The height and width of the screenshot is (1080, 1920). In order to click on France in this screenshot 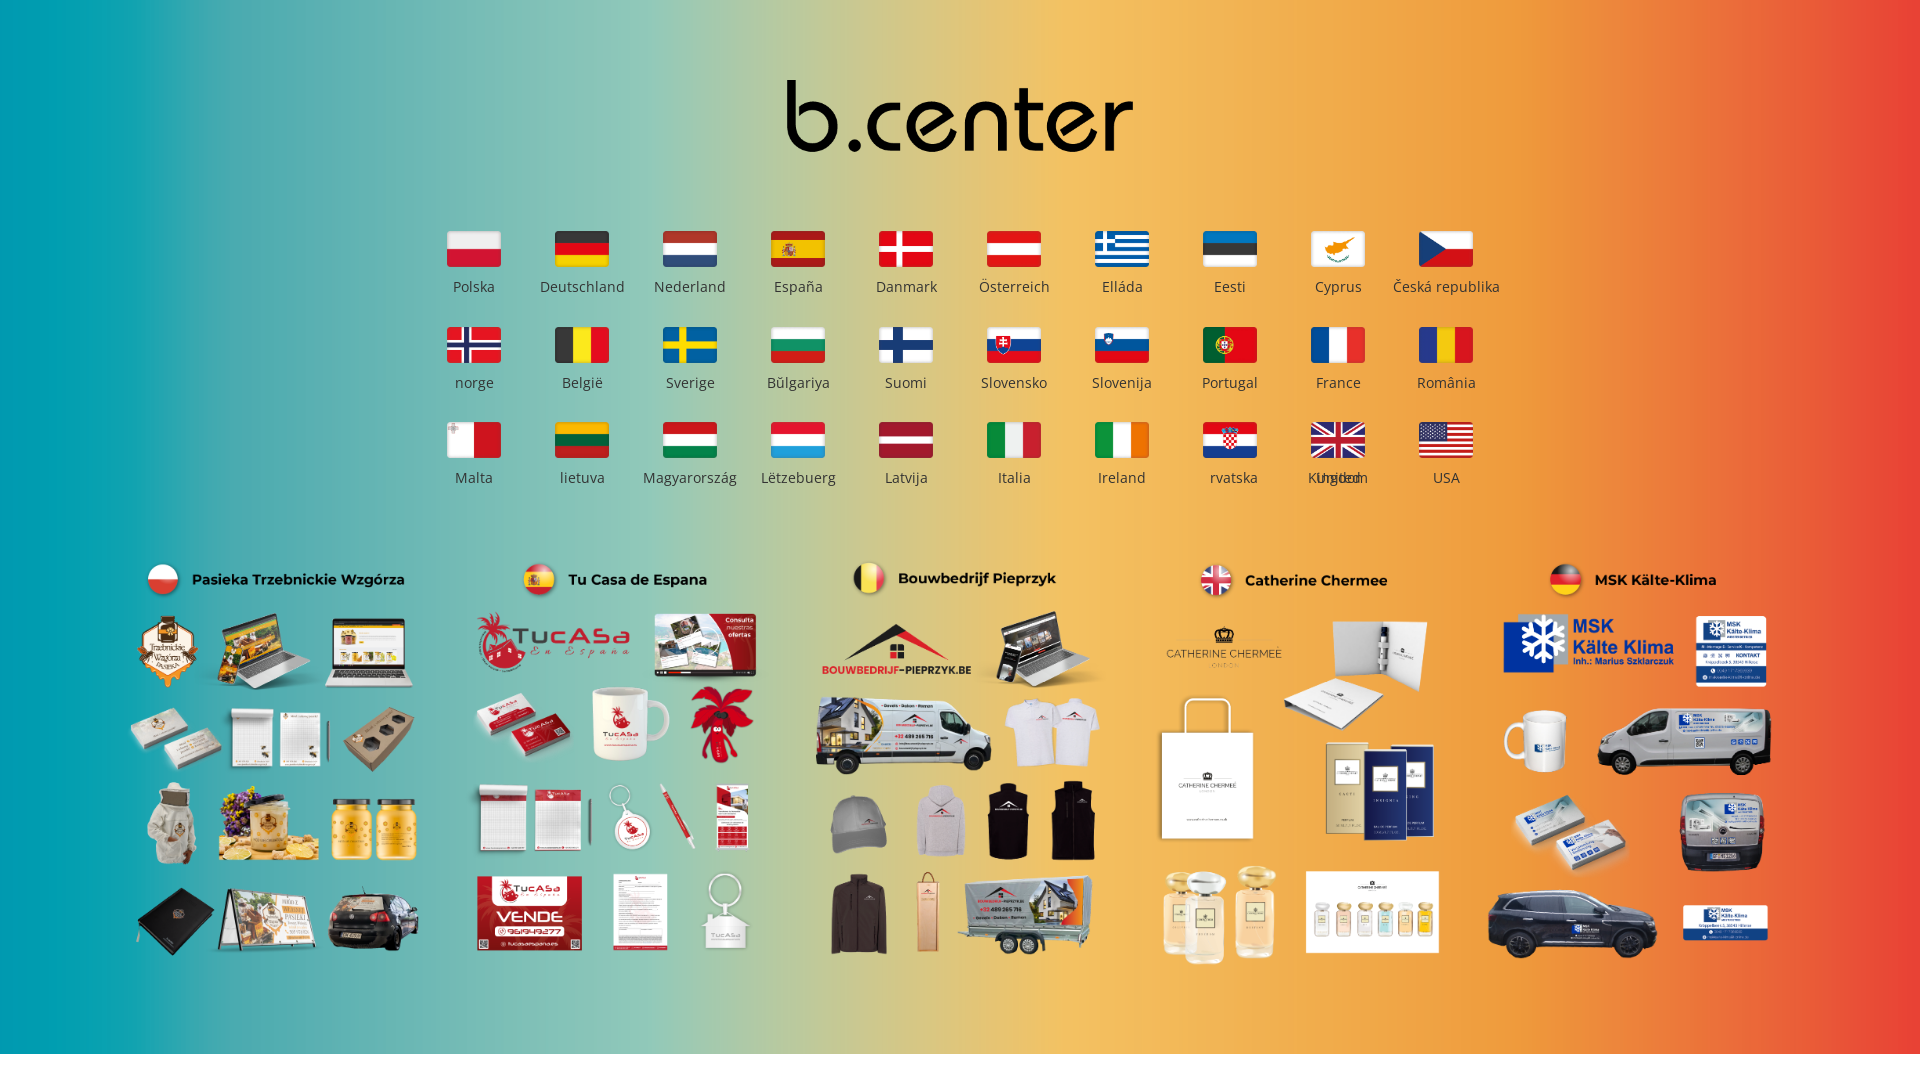, I will do `click(1338, 382)`.